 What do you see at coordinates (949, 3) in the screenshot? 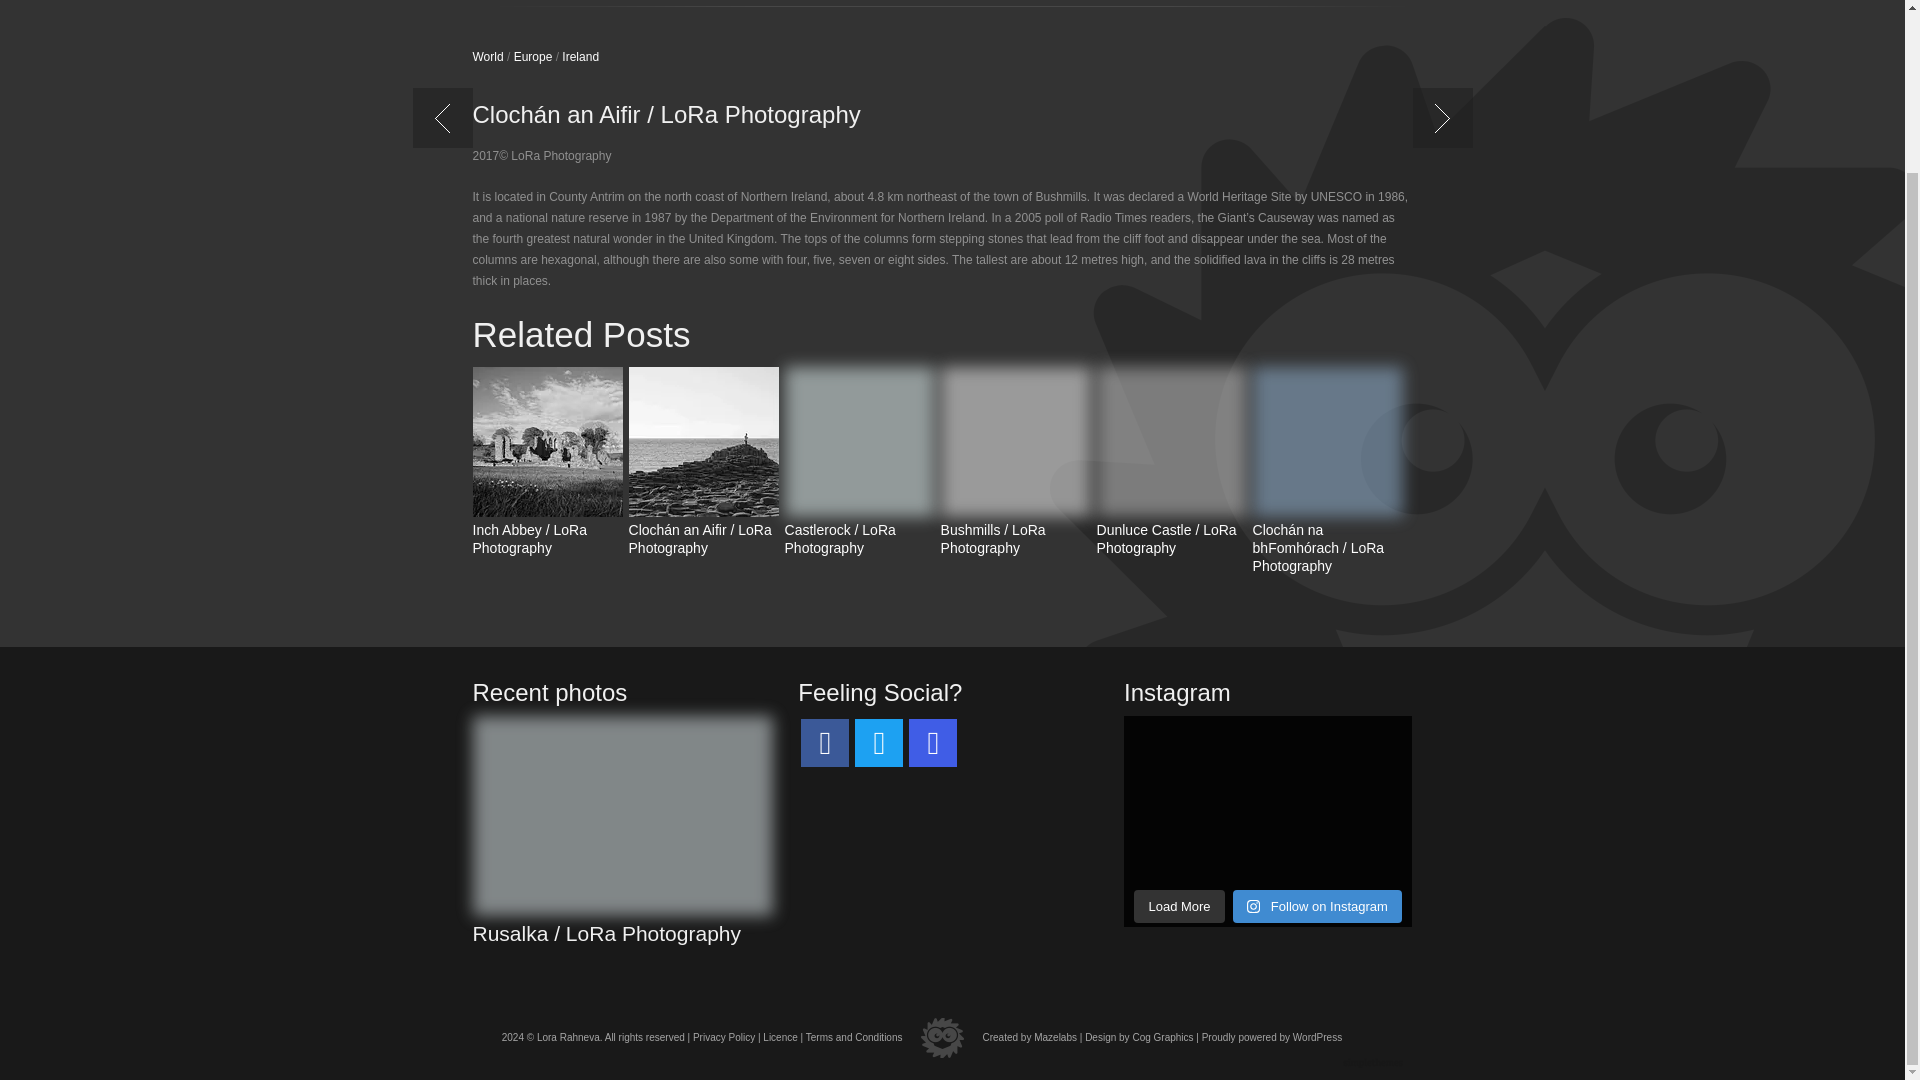
I see `Asia photography` at bounding box center [949, 3].